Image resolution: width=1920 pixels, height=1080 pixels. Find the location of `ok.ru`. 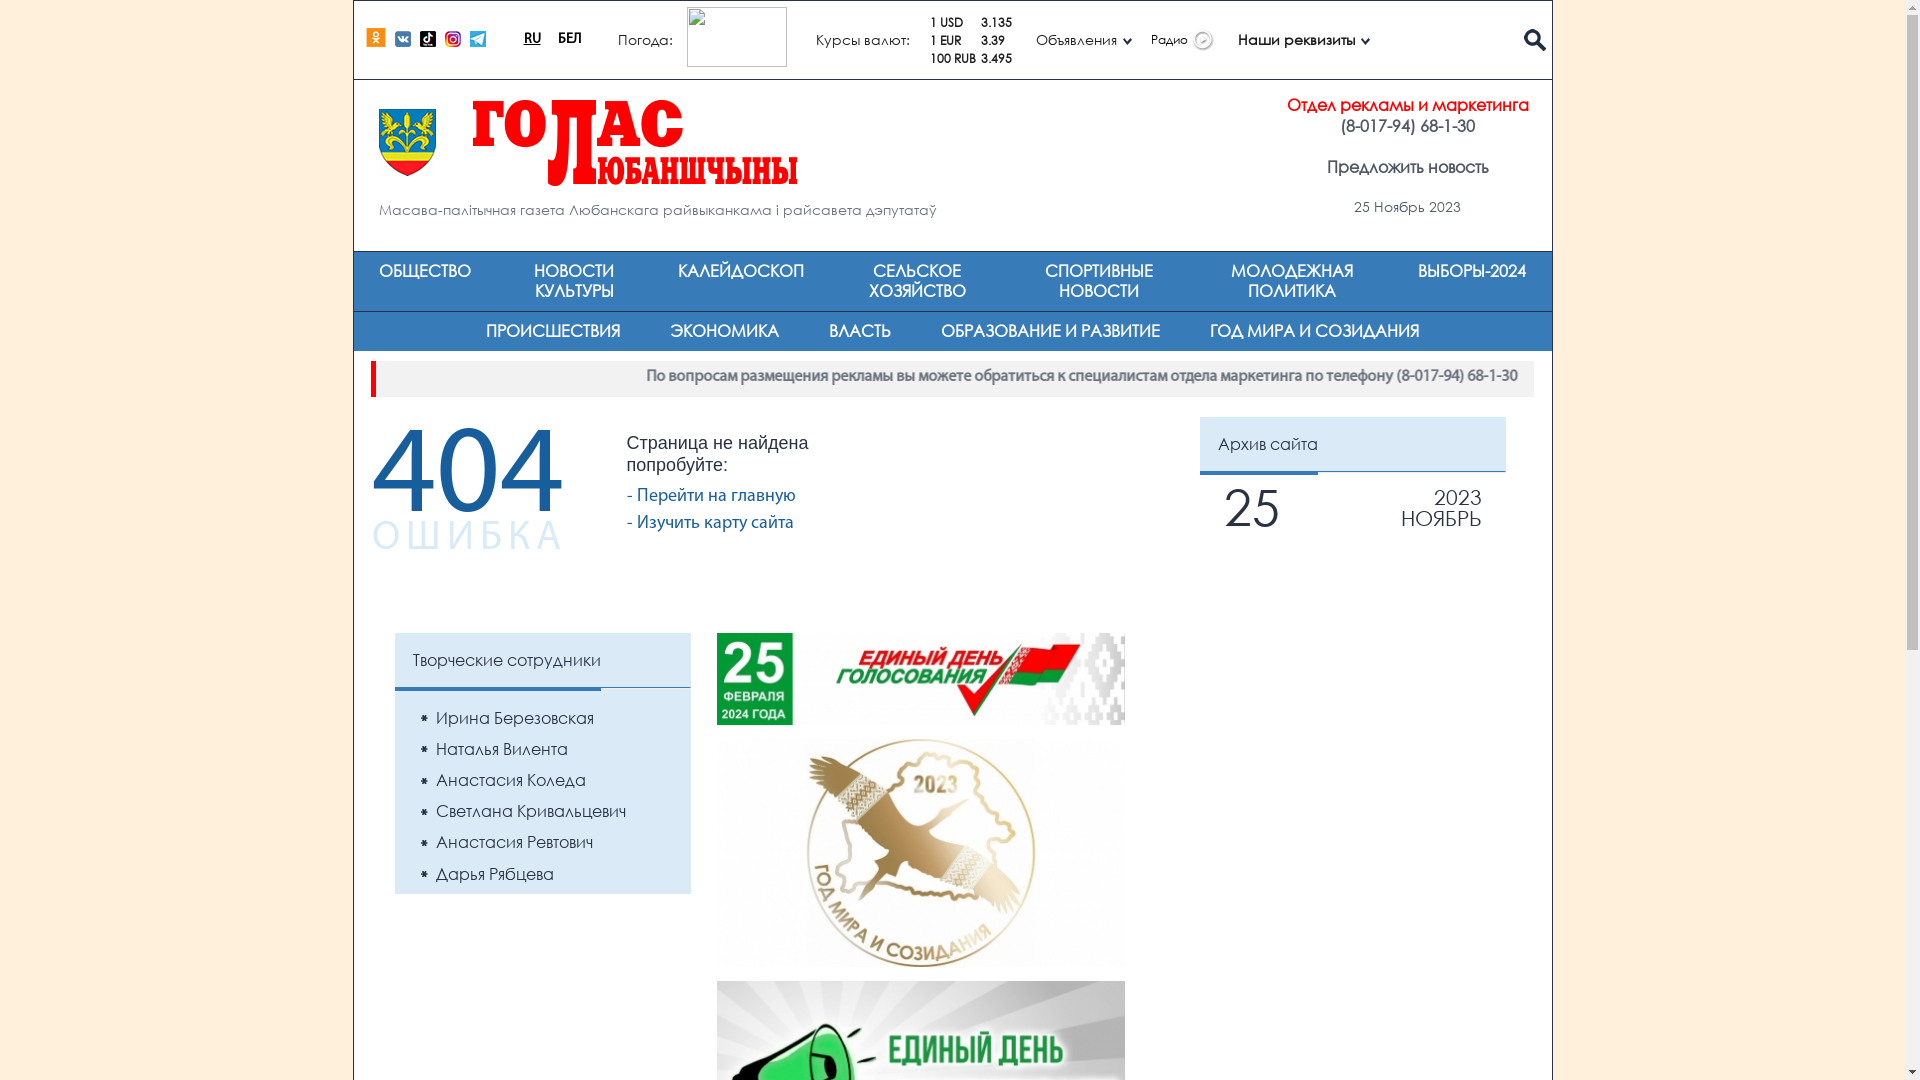

ok.ru is located at coordinates (376, 38).